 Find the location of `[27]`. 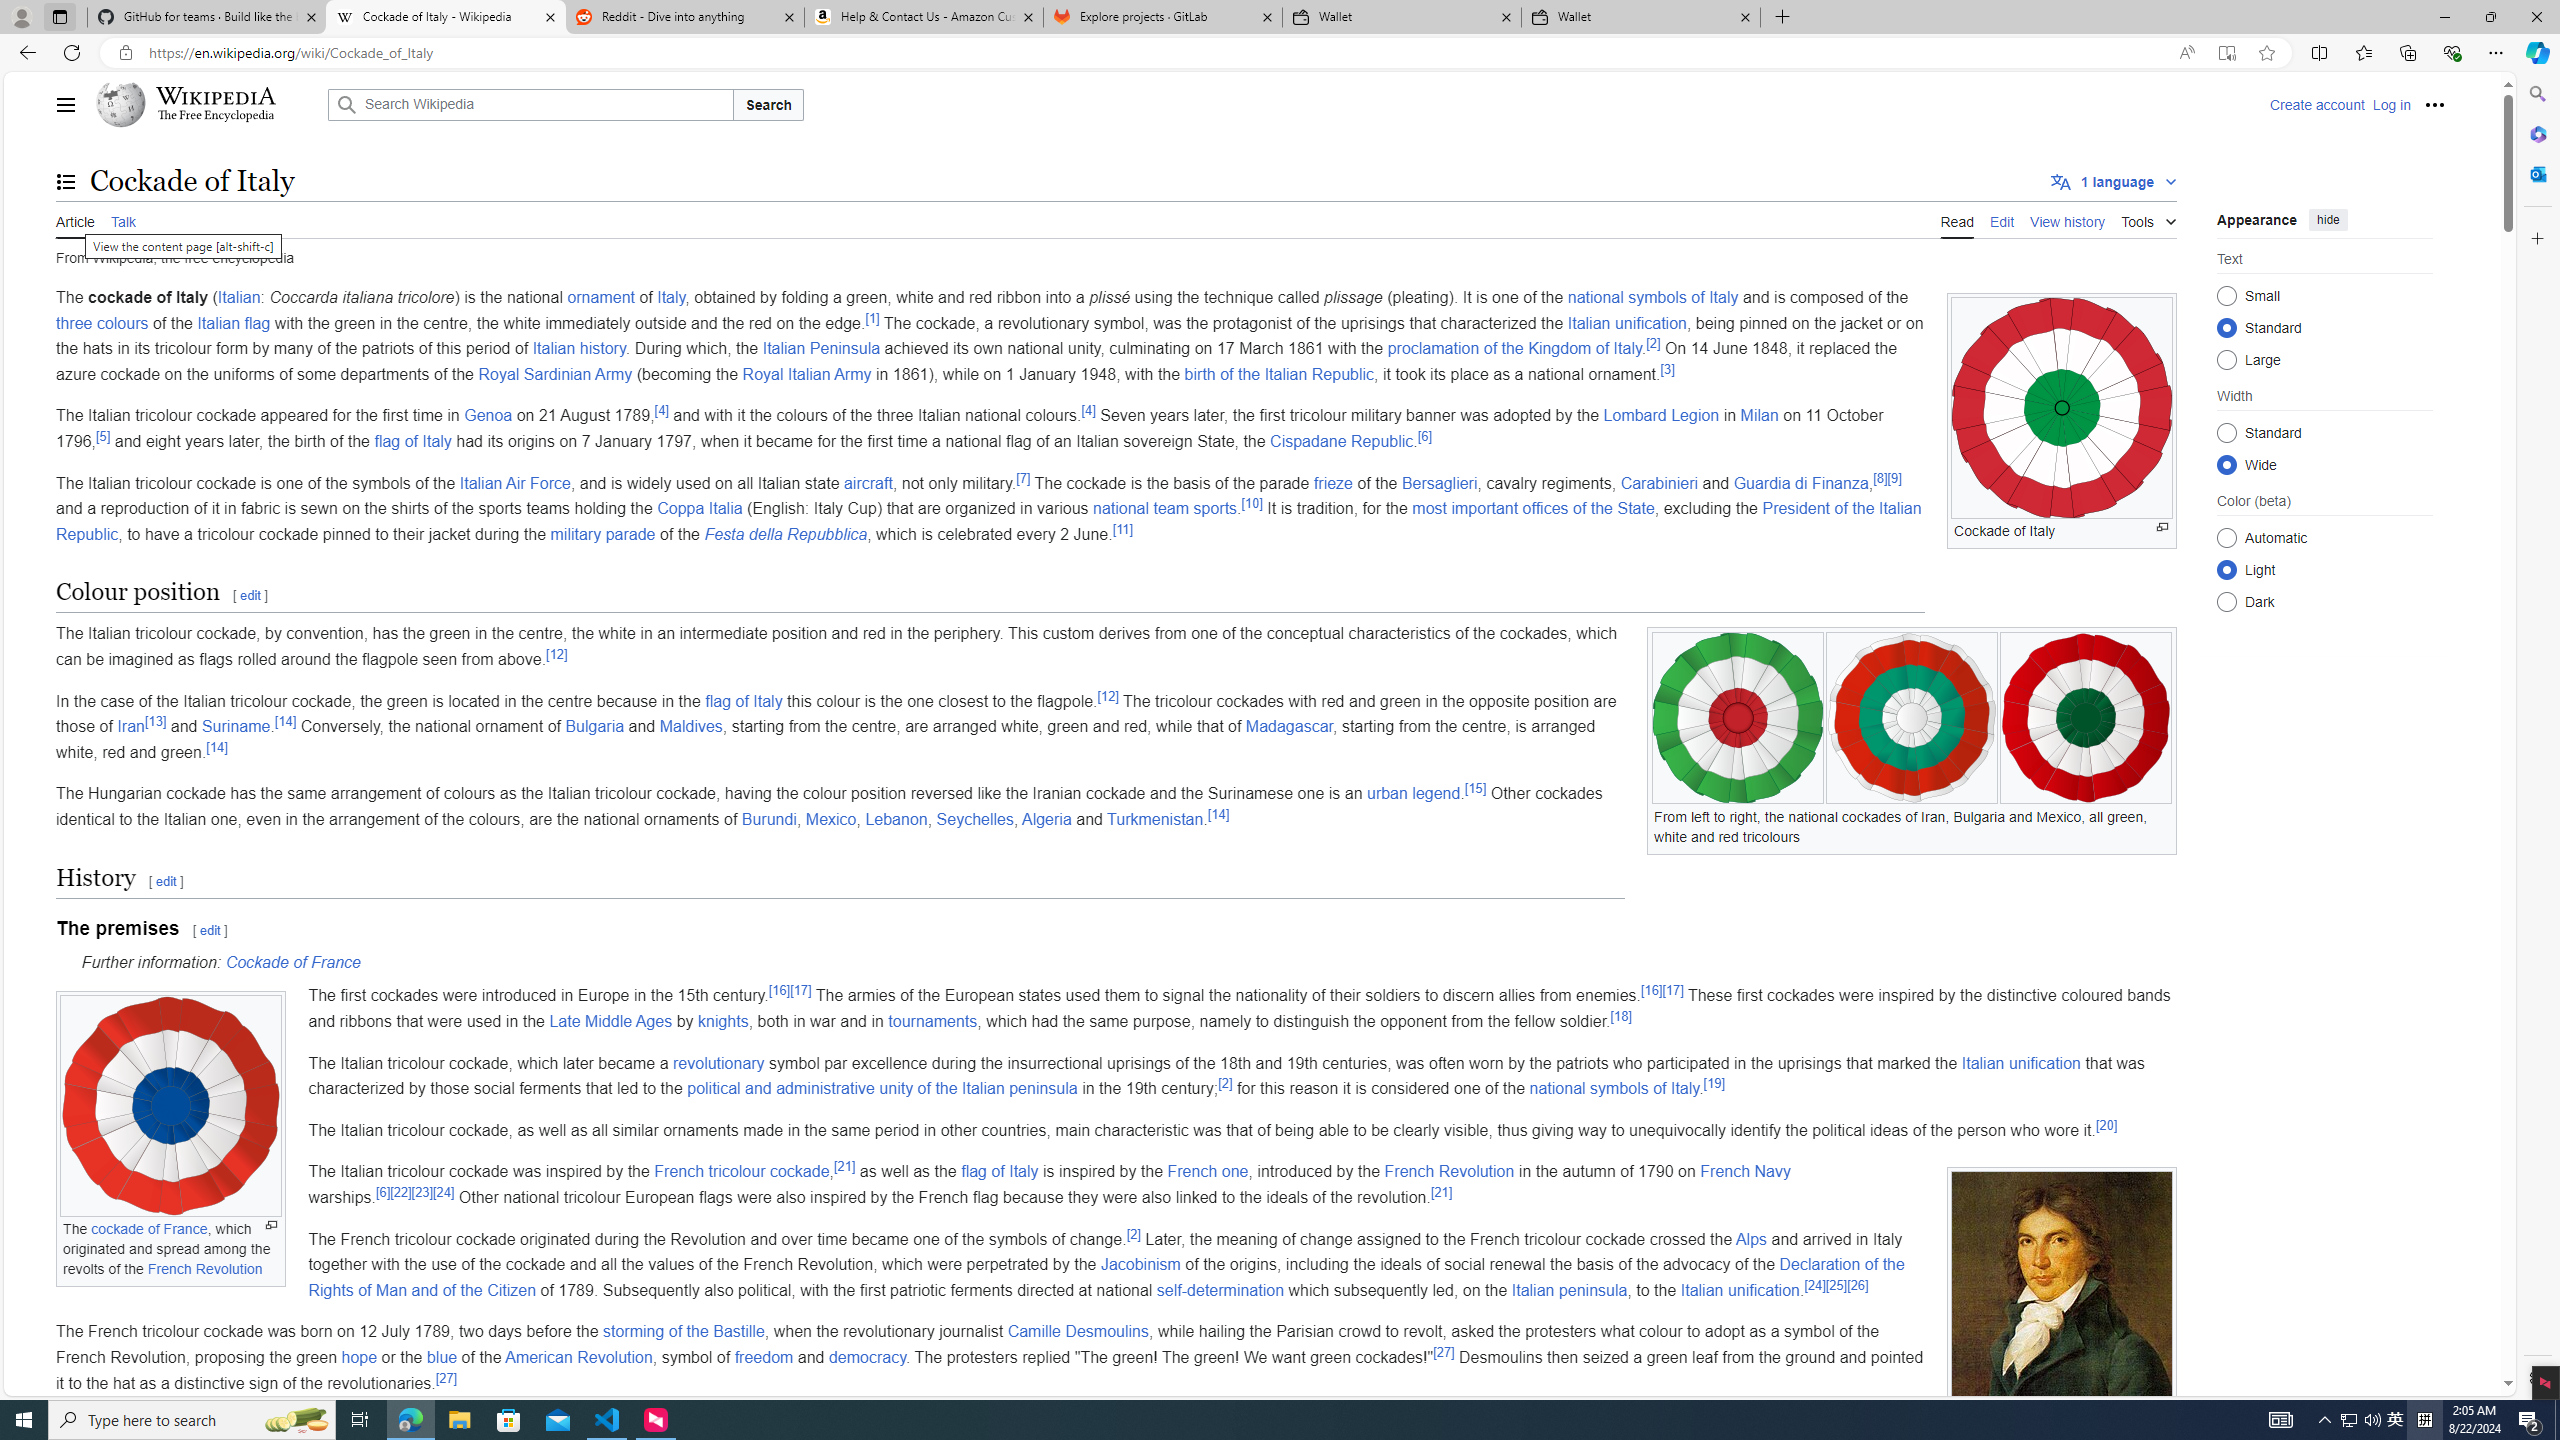

[27] is located at coordinates (446, 1377).